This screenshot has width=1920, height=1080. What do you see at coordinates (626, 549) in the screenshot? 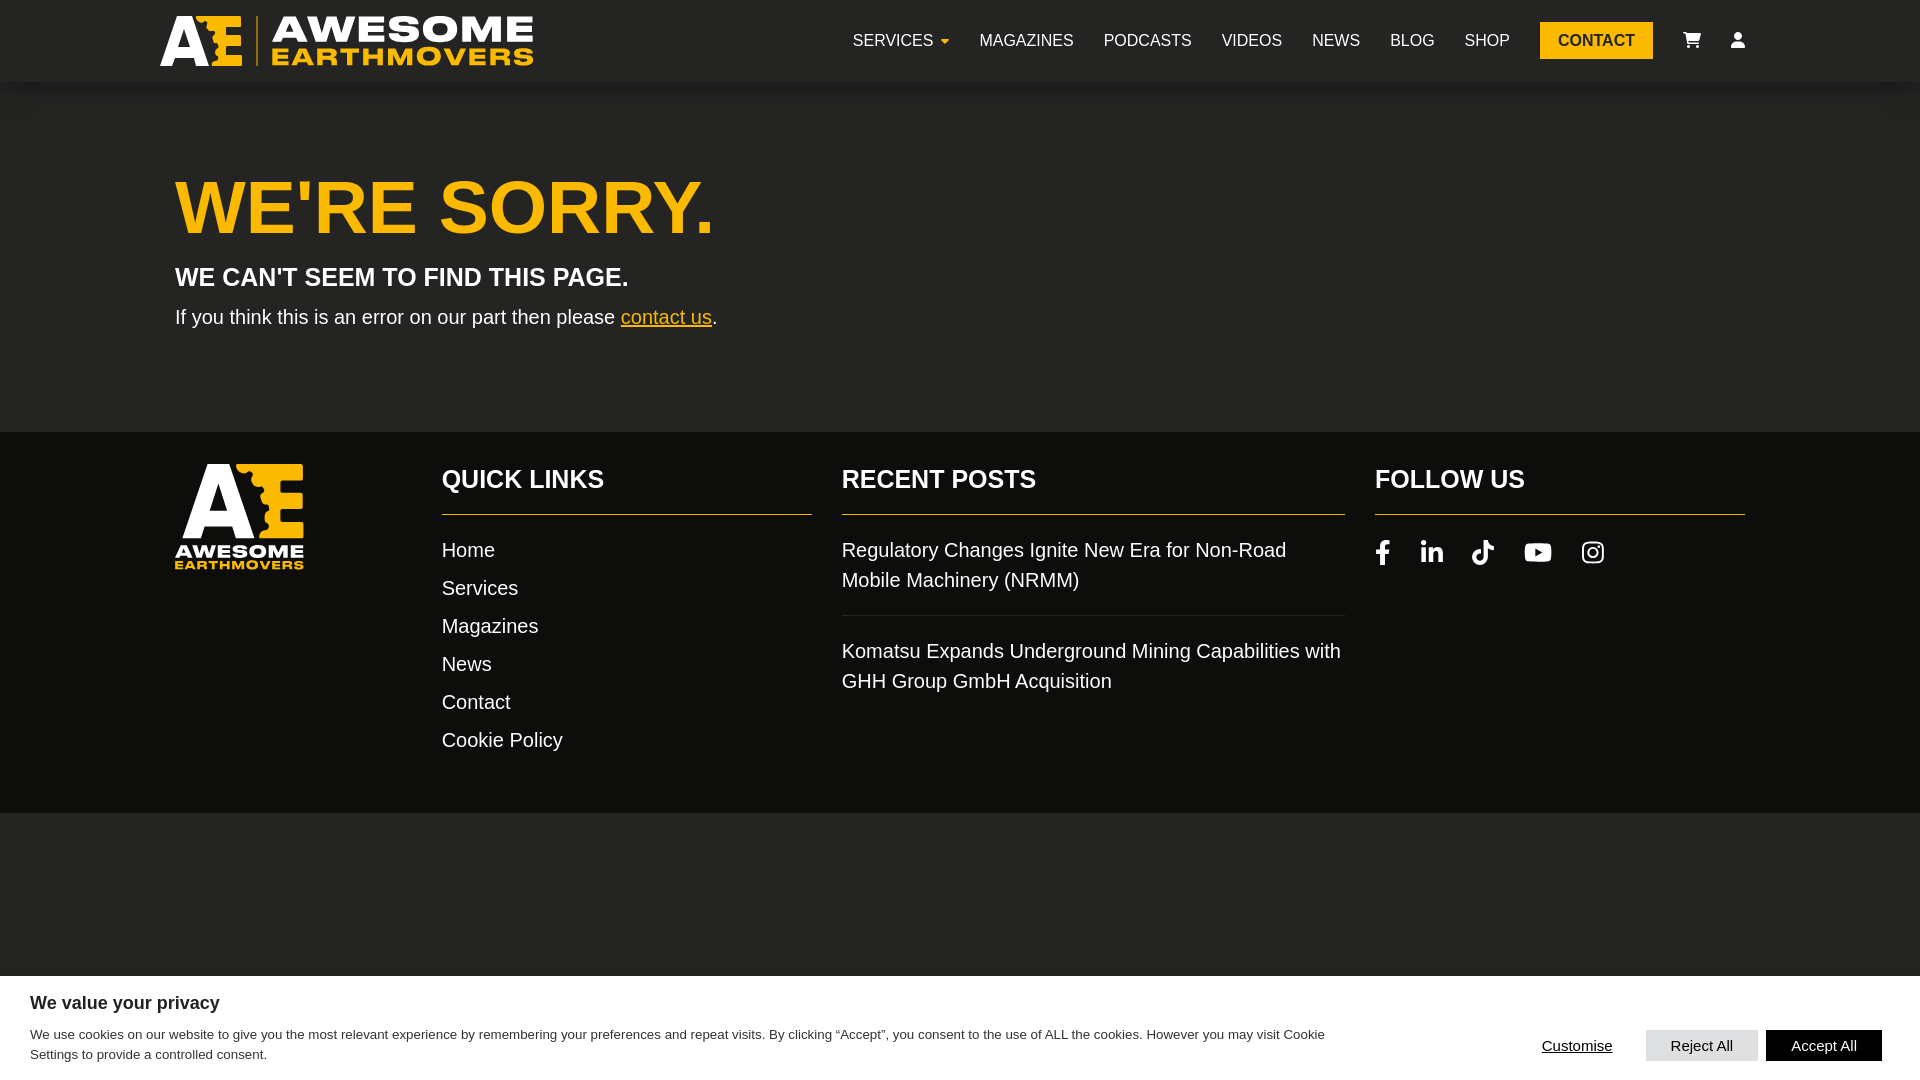
I see `Home` at bounding box center [626, 549].